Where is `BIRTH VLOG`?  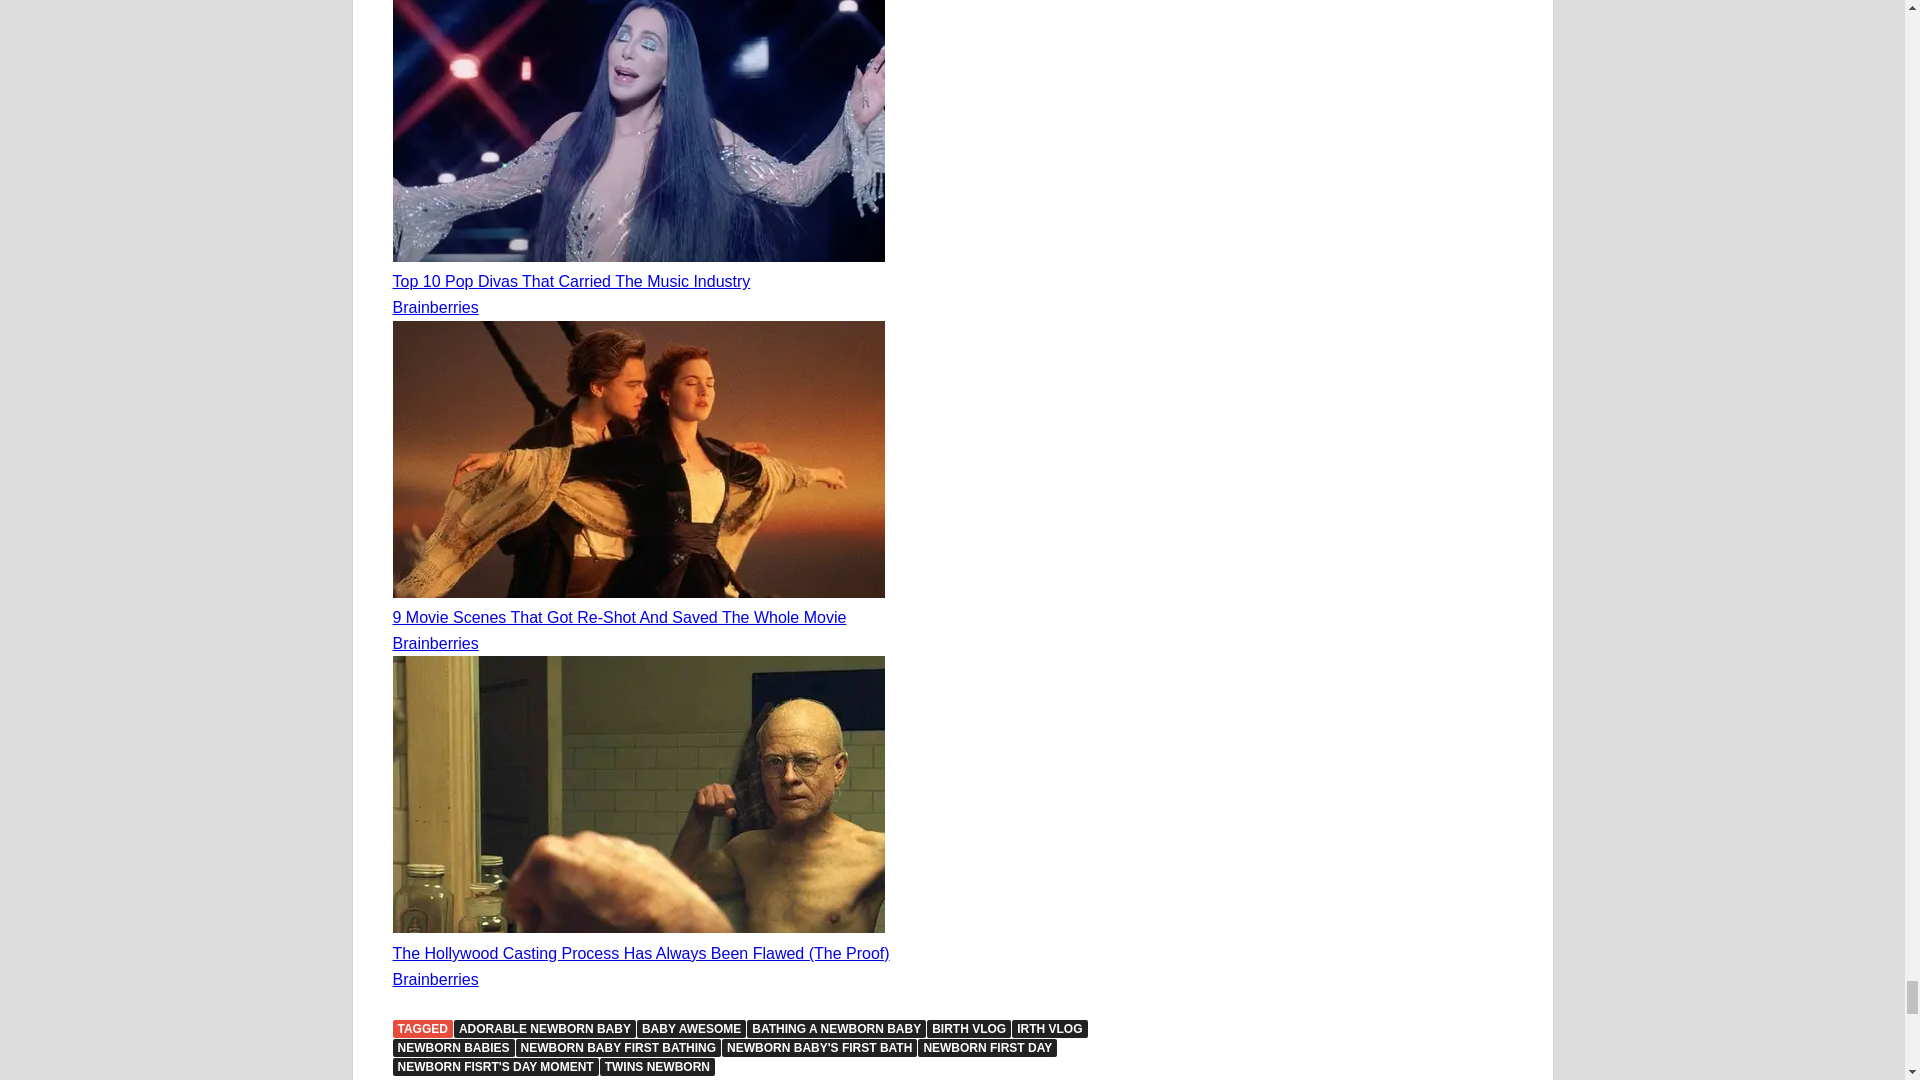 BIRTH VLOG is located at coordinates (969, 1028).